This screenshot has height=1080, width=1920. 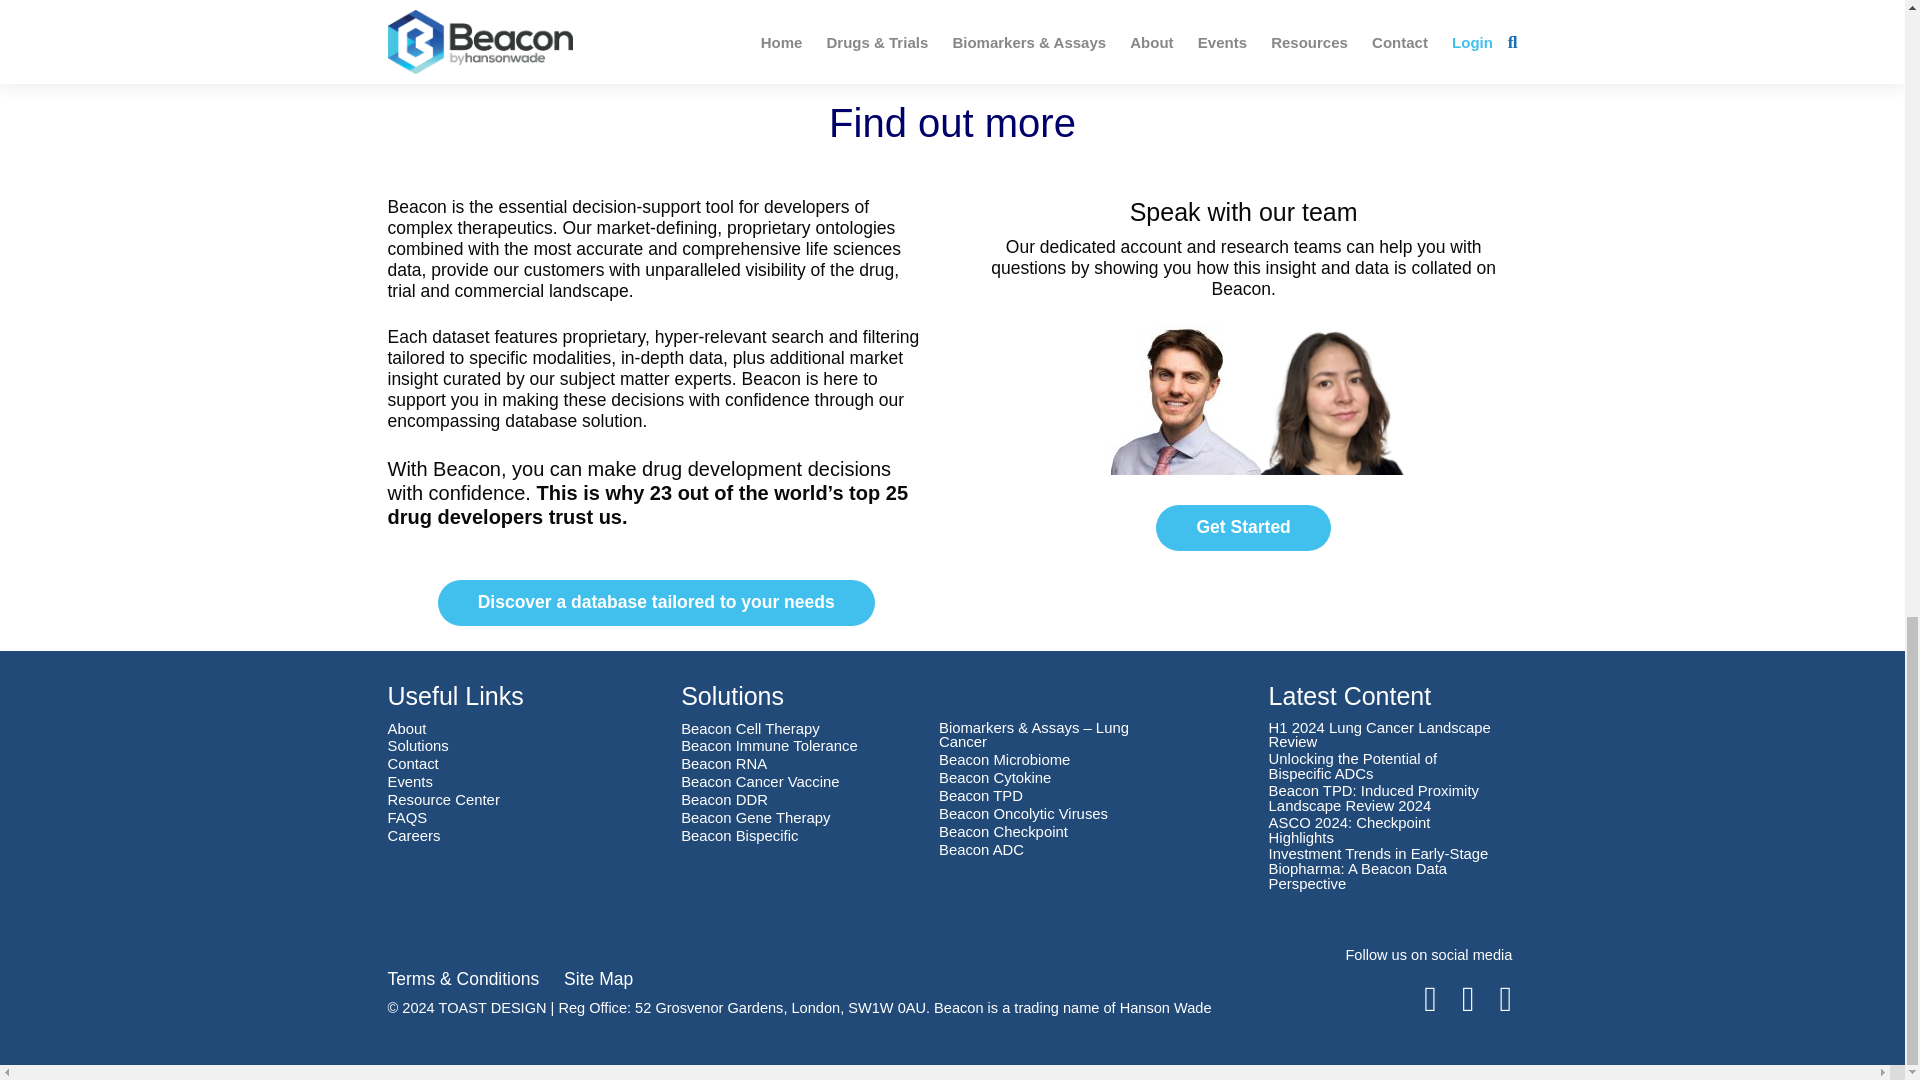 I want to click on FAQS, so click(x=408, y=818).